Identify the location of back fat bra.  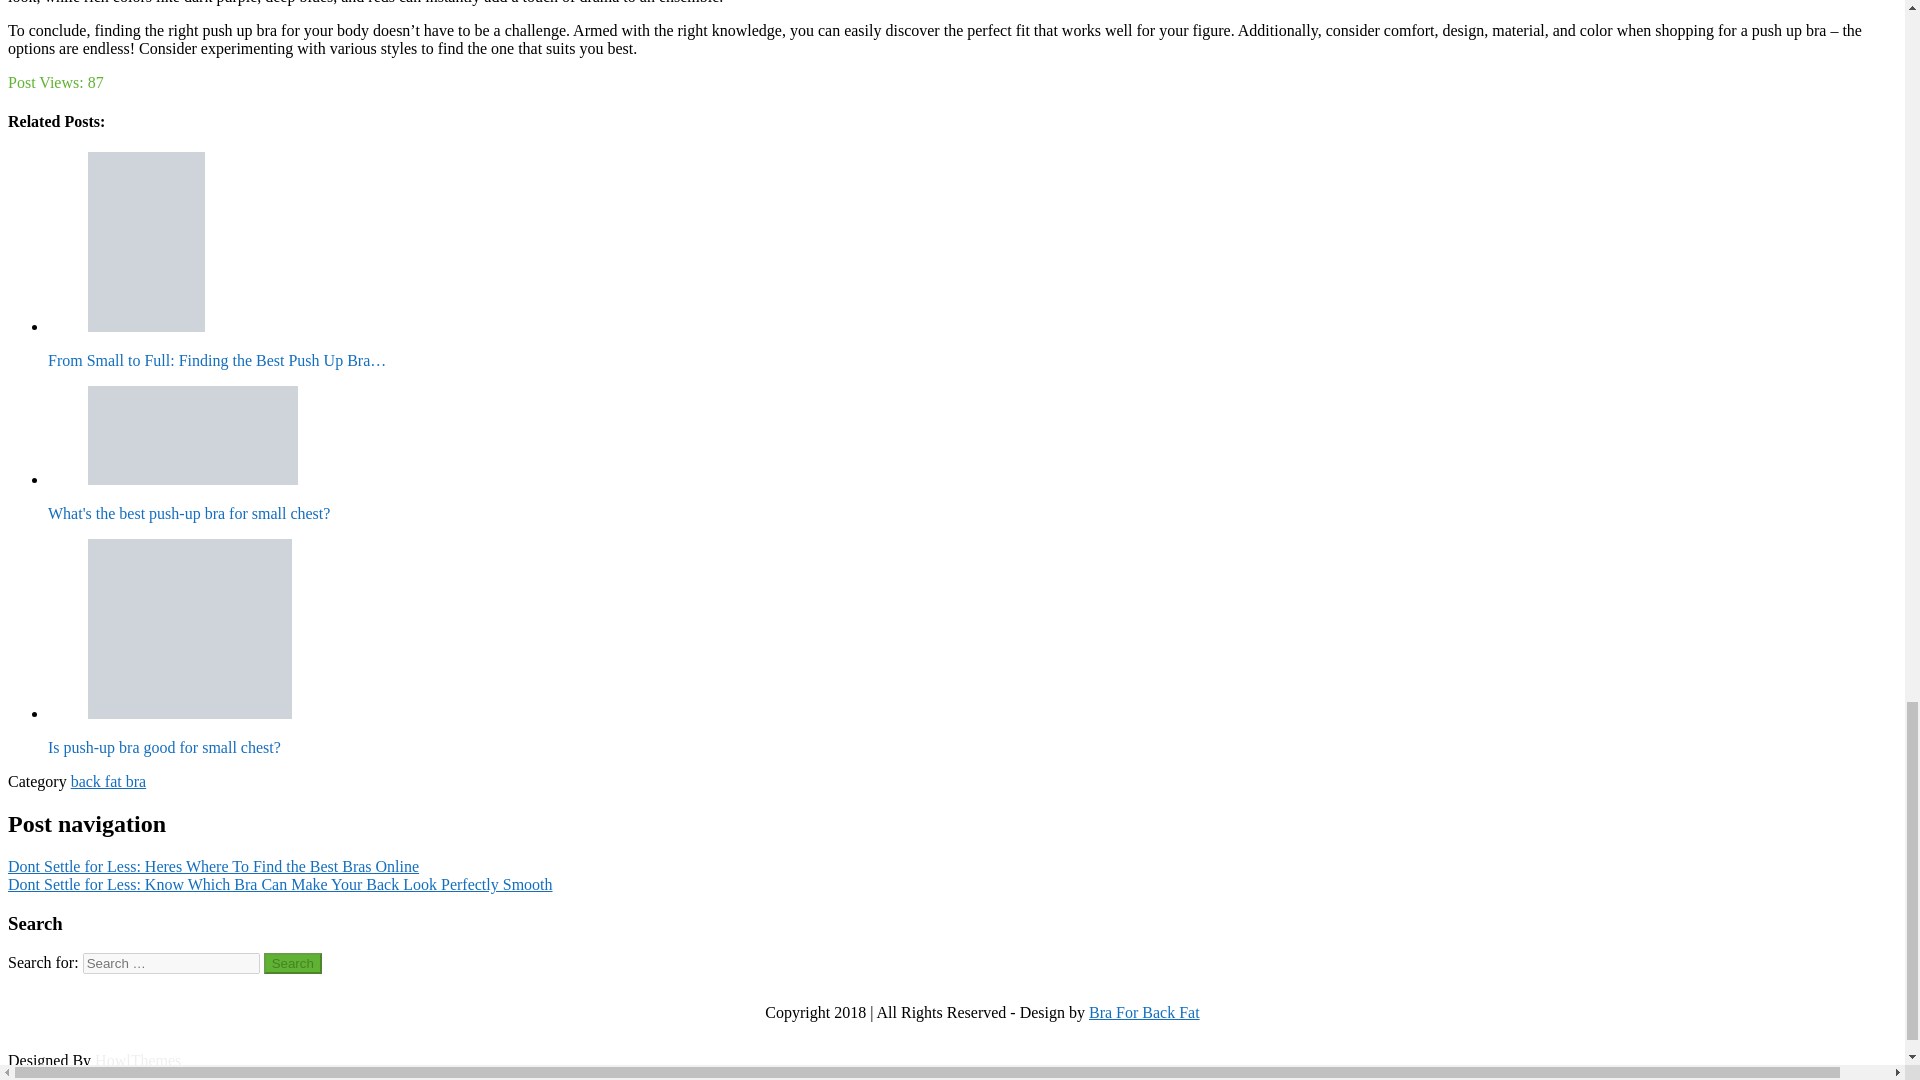
(109, 781).